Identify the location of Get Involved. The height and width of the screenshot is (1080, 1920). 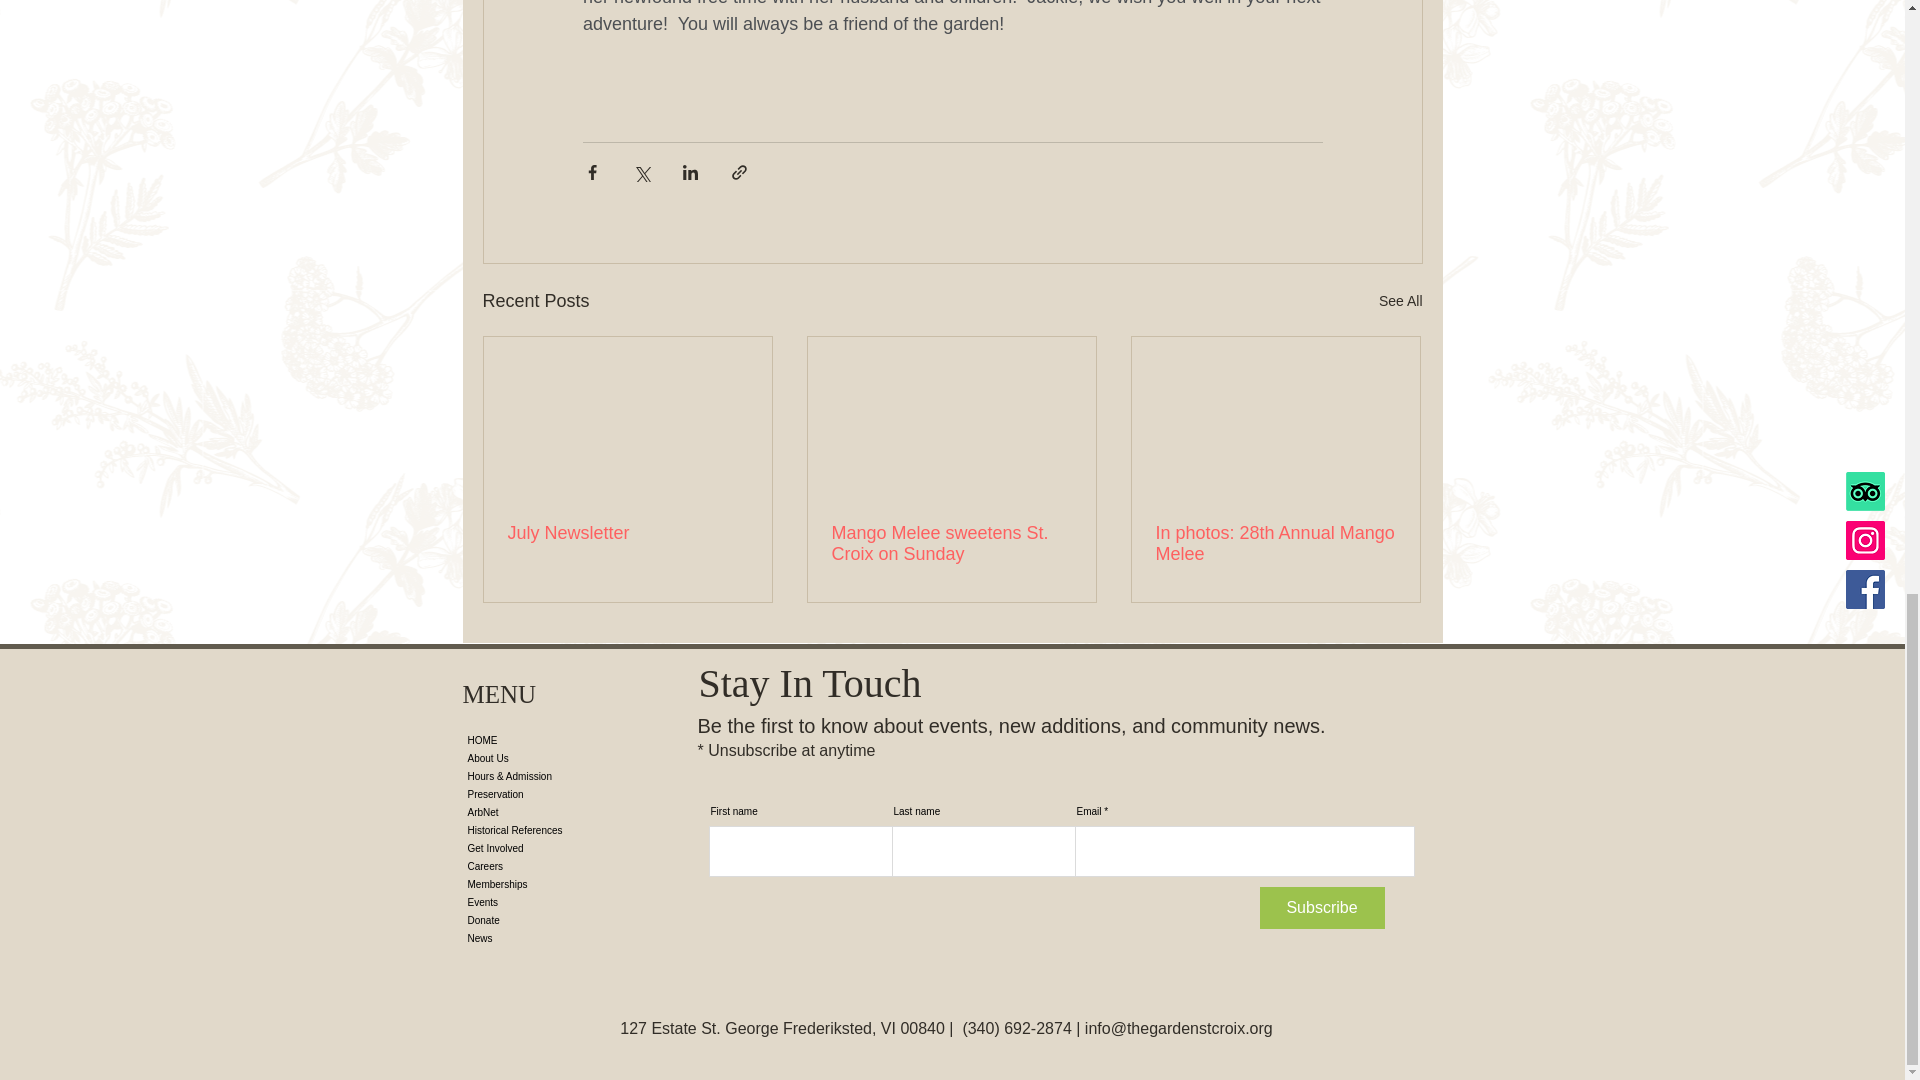
(544, 848).